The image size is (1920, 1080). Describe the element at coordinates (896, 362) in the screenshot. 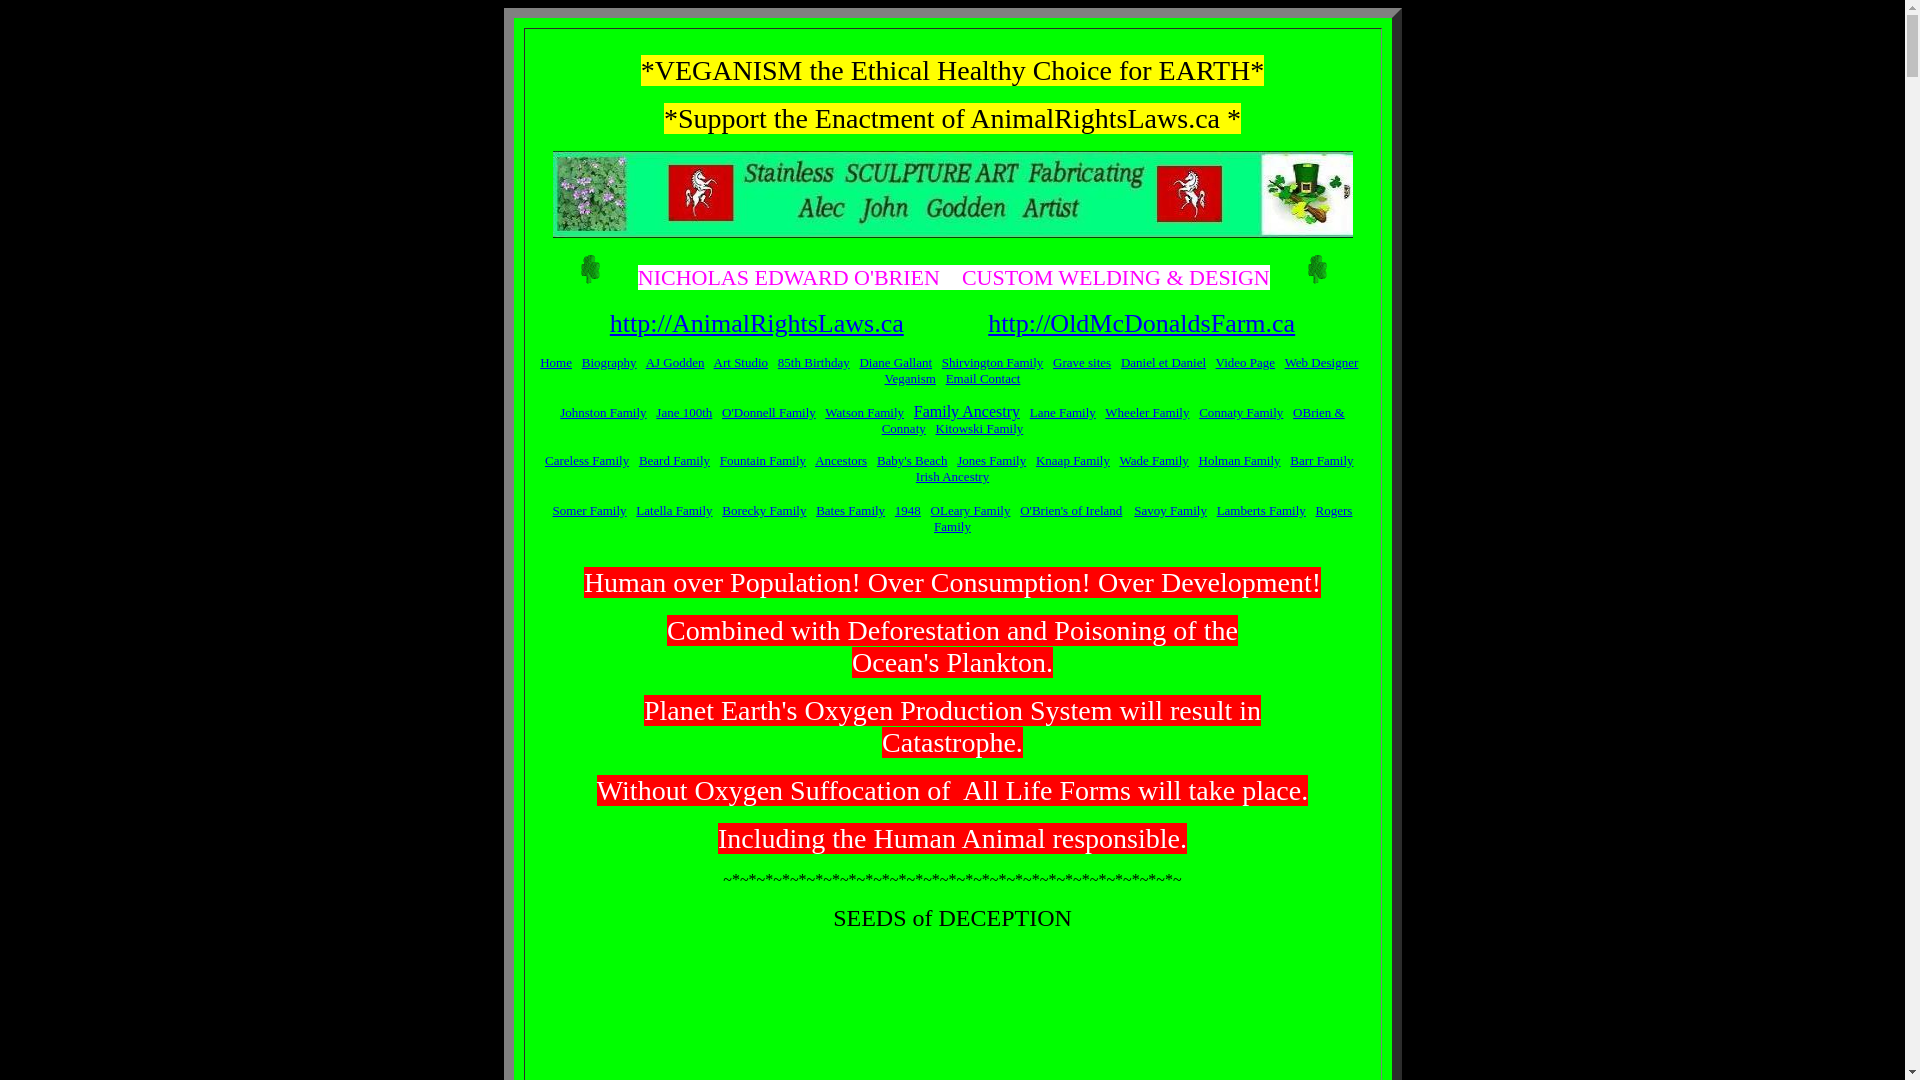

I see `Diane Gallant` at that location.